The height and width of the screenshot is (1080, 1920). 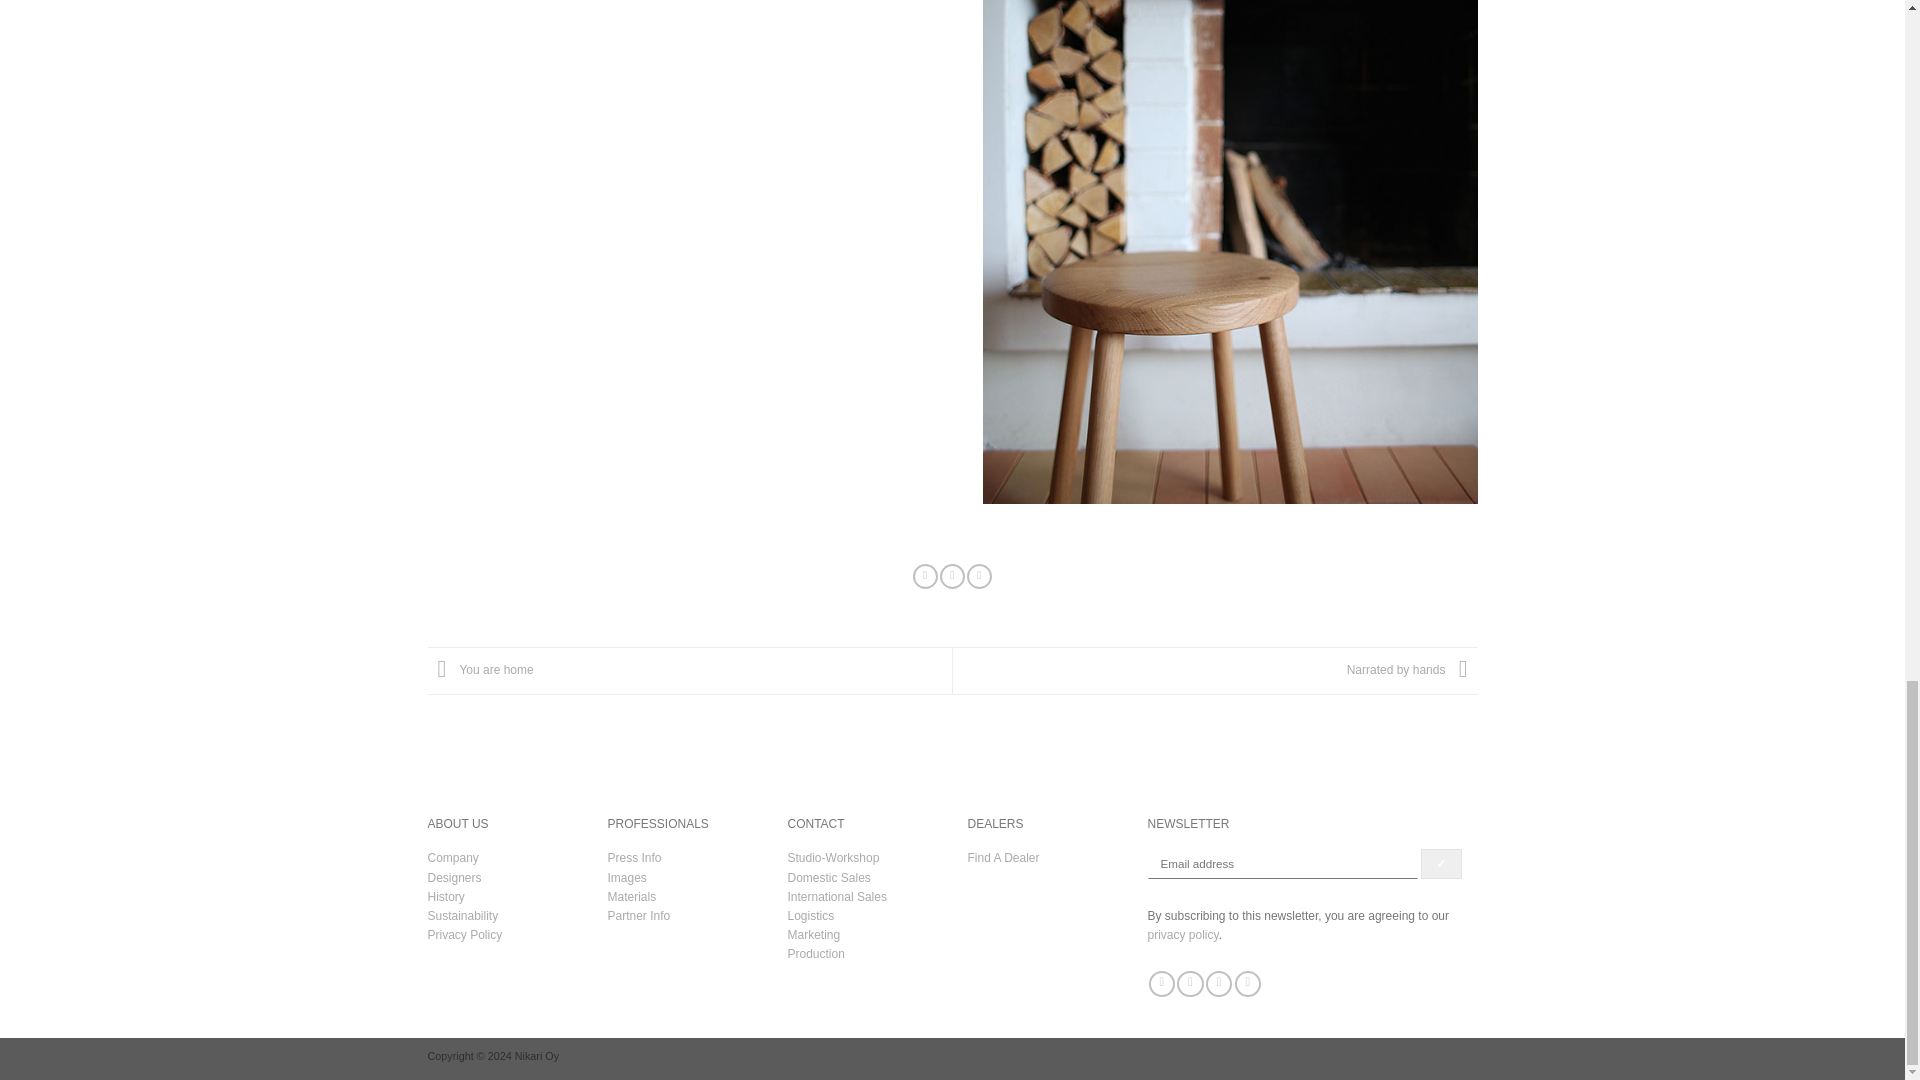 What do you see at coordinates (926, 576) in the screenshot?
I see `Share on Facebook` at bounding box center [926, 576].